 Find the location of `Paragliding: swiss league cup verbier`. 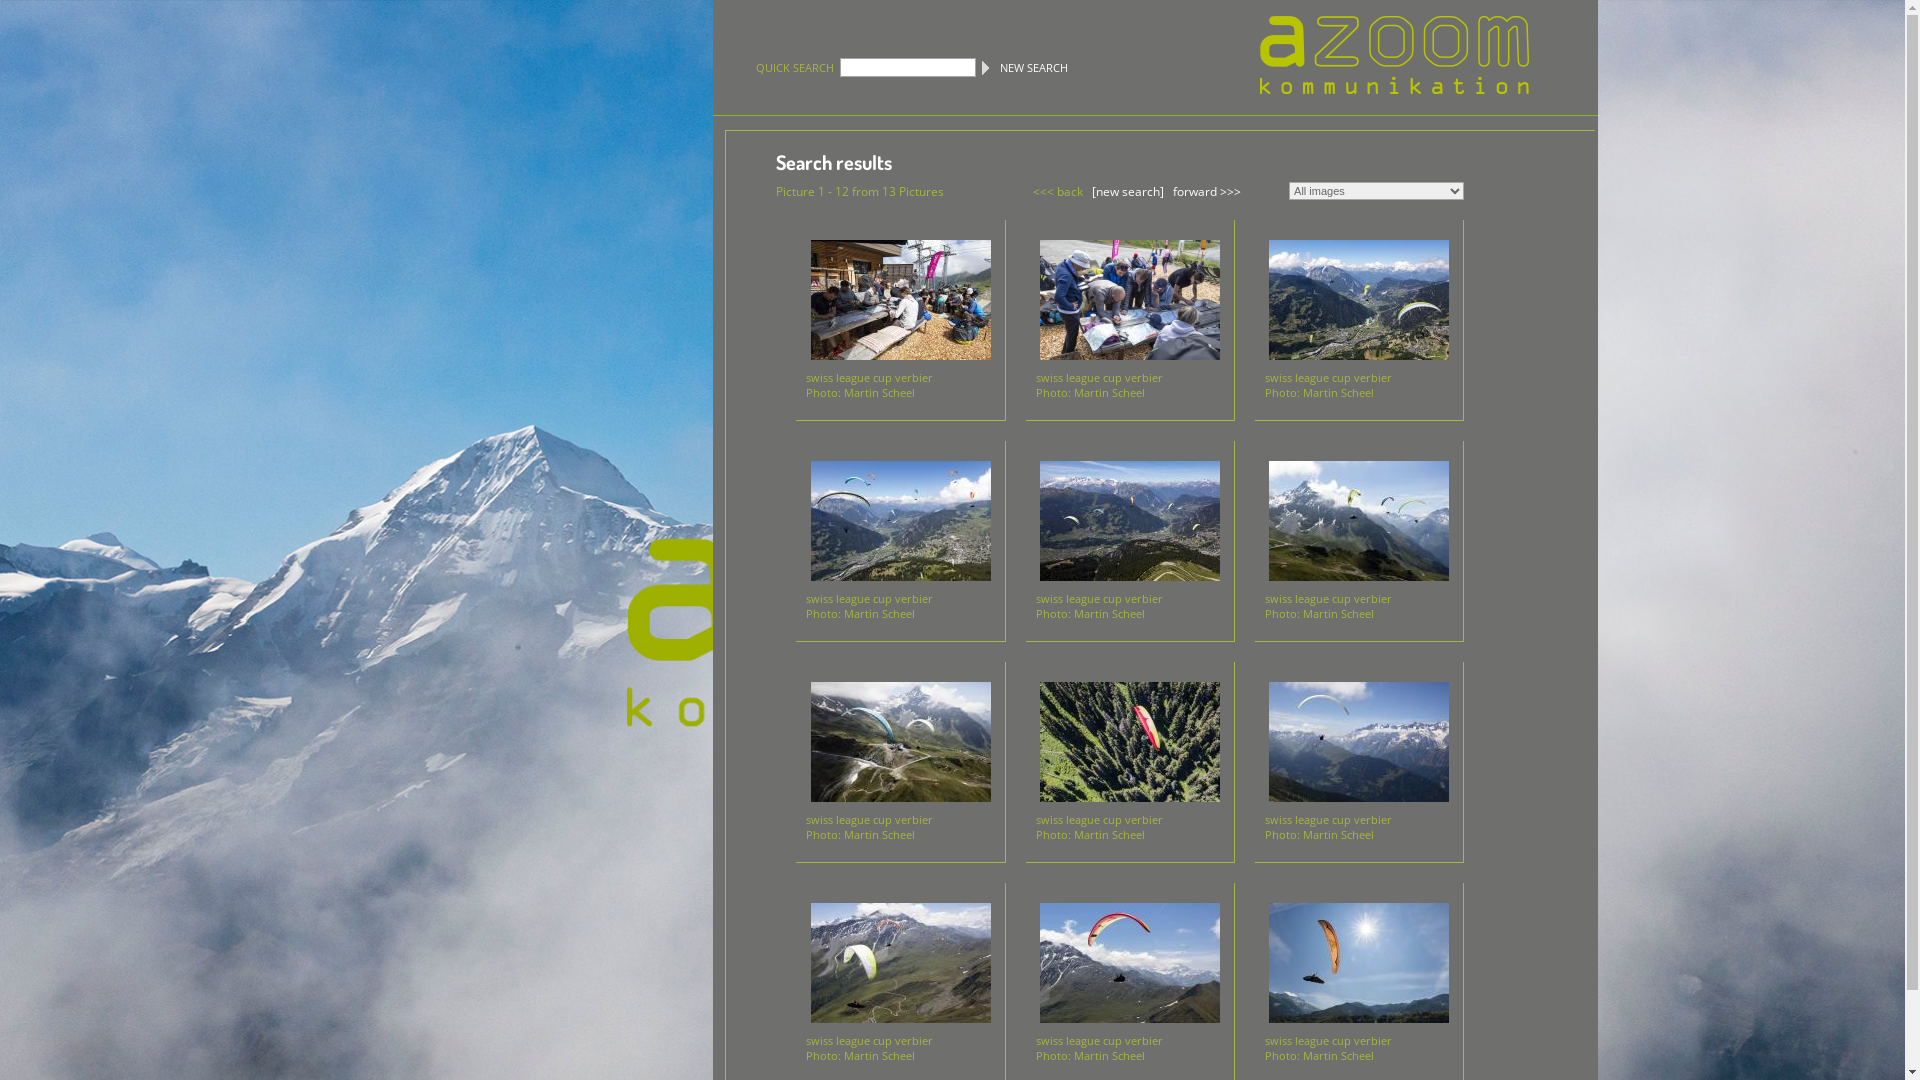

Paragliding: swiss league cup verbier is located at coordinates (1130, 521).